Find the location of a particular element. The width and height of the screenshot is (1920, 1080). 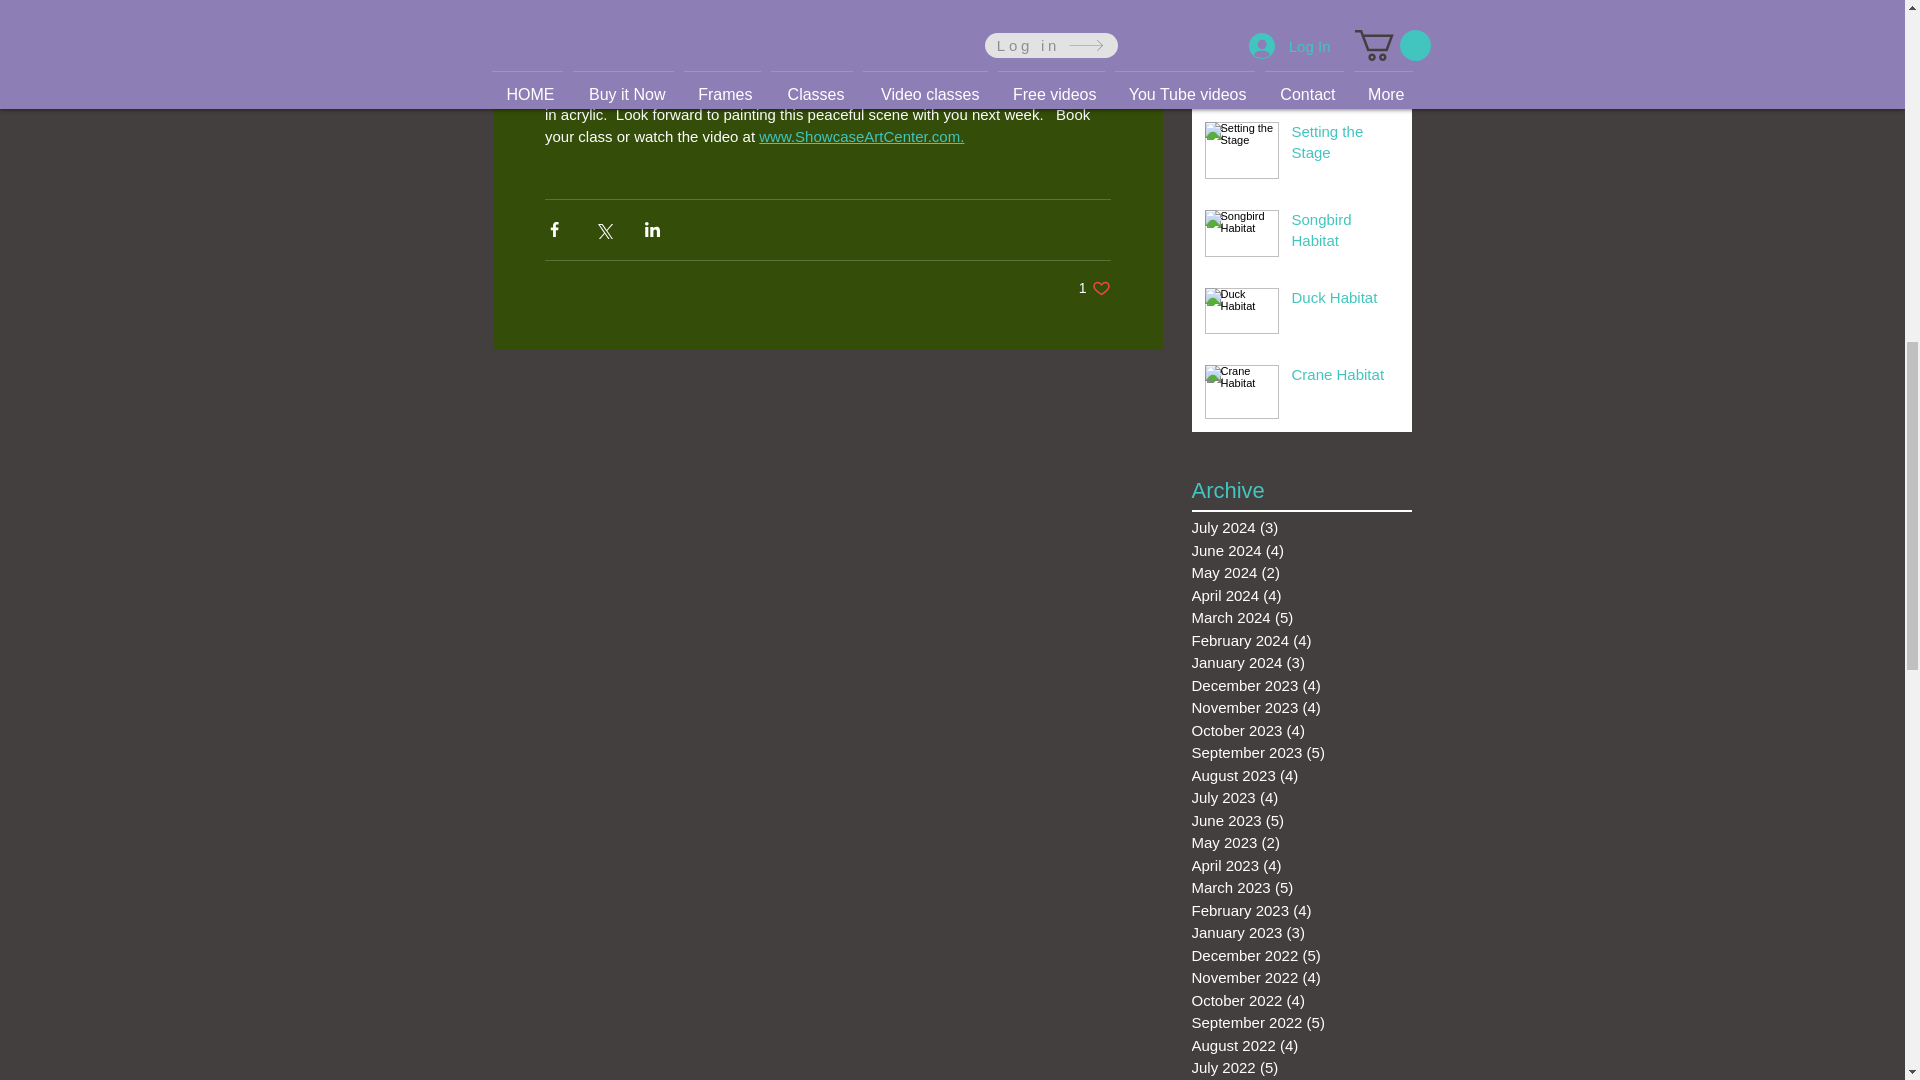

Spiderweb is located at coordinates (1346, 10).